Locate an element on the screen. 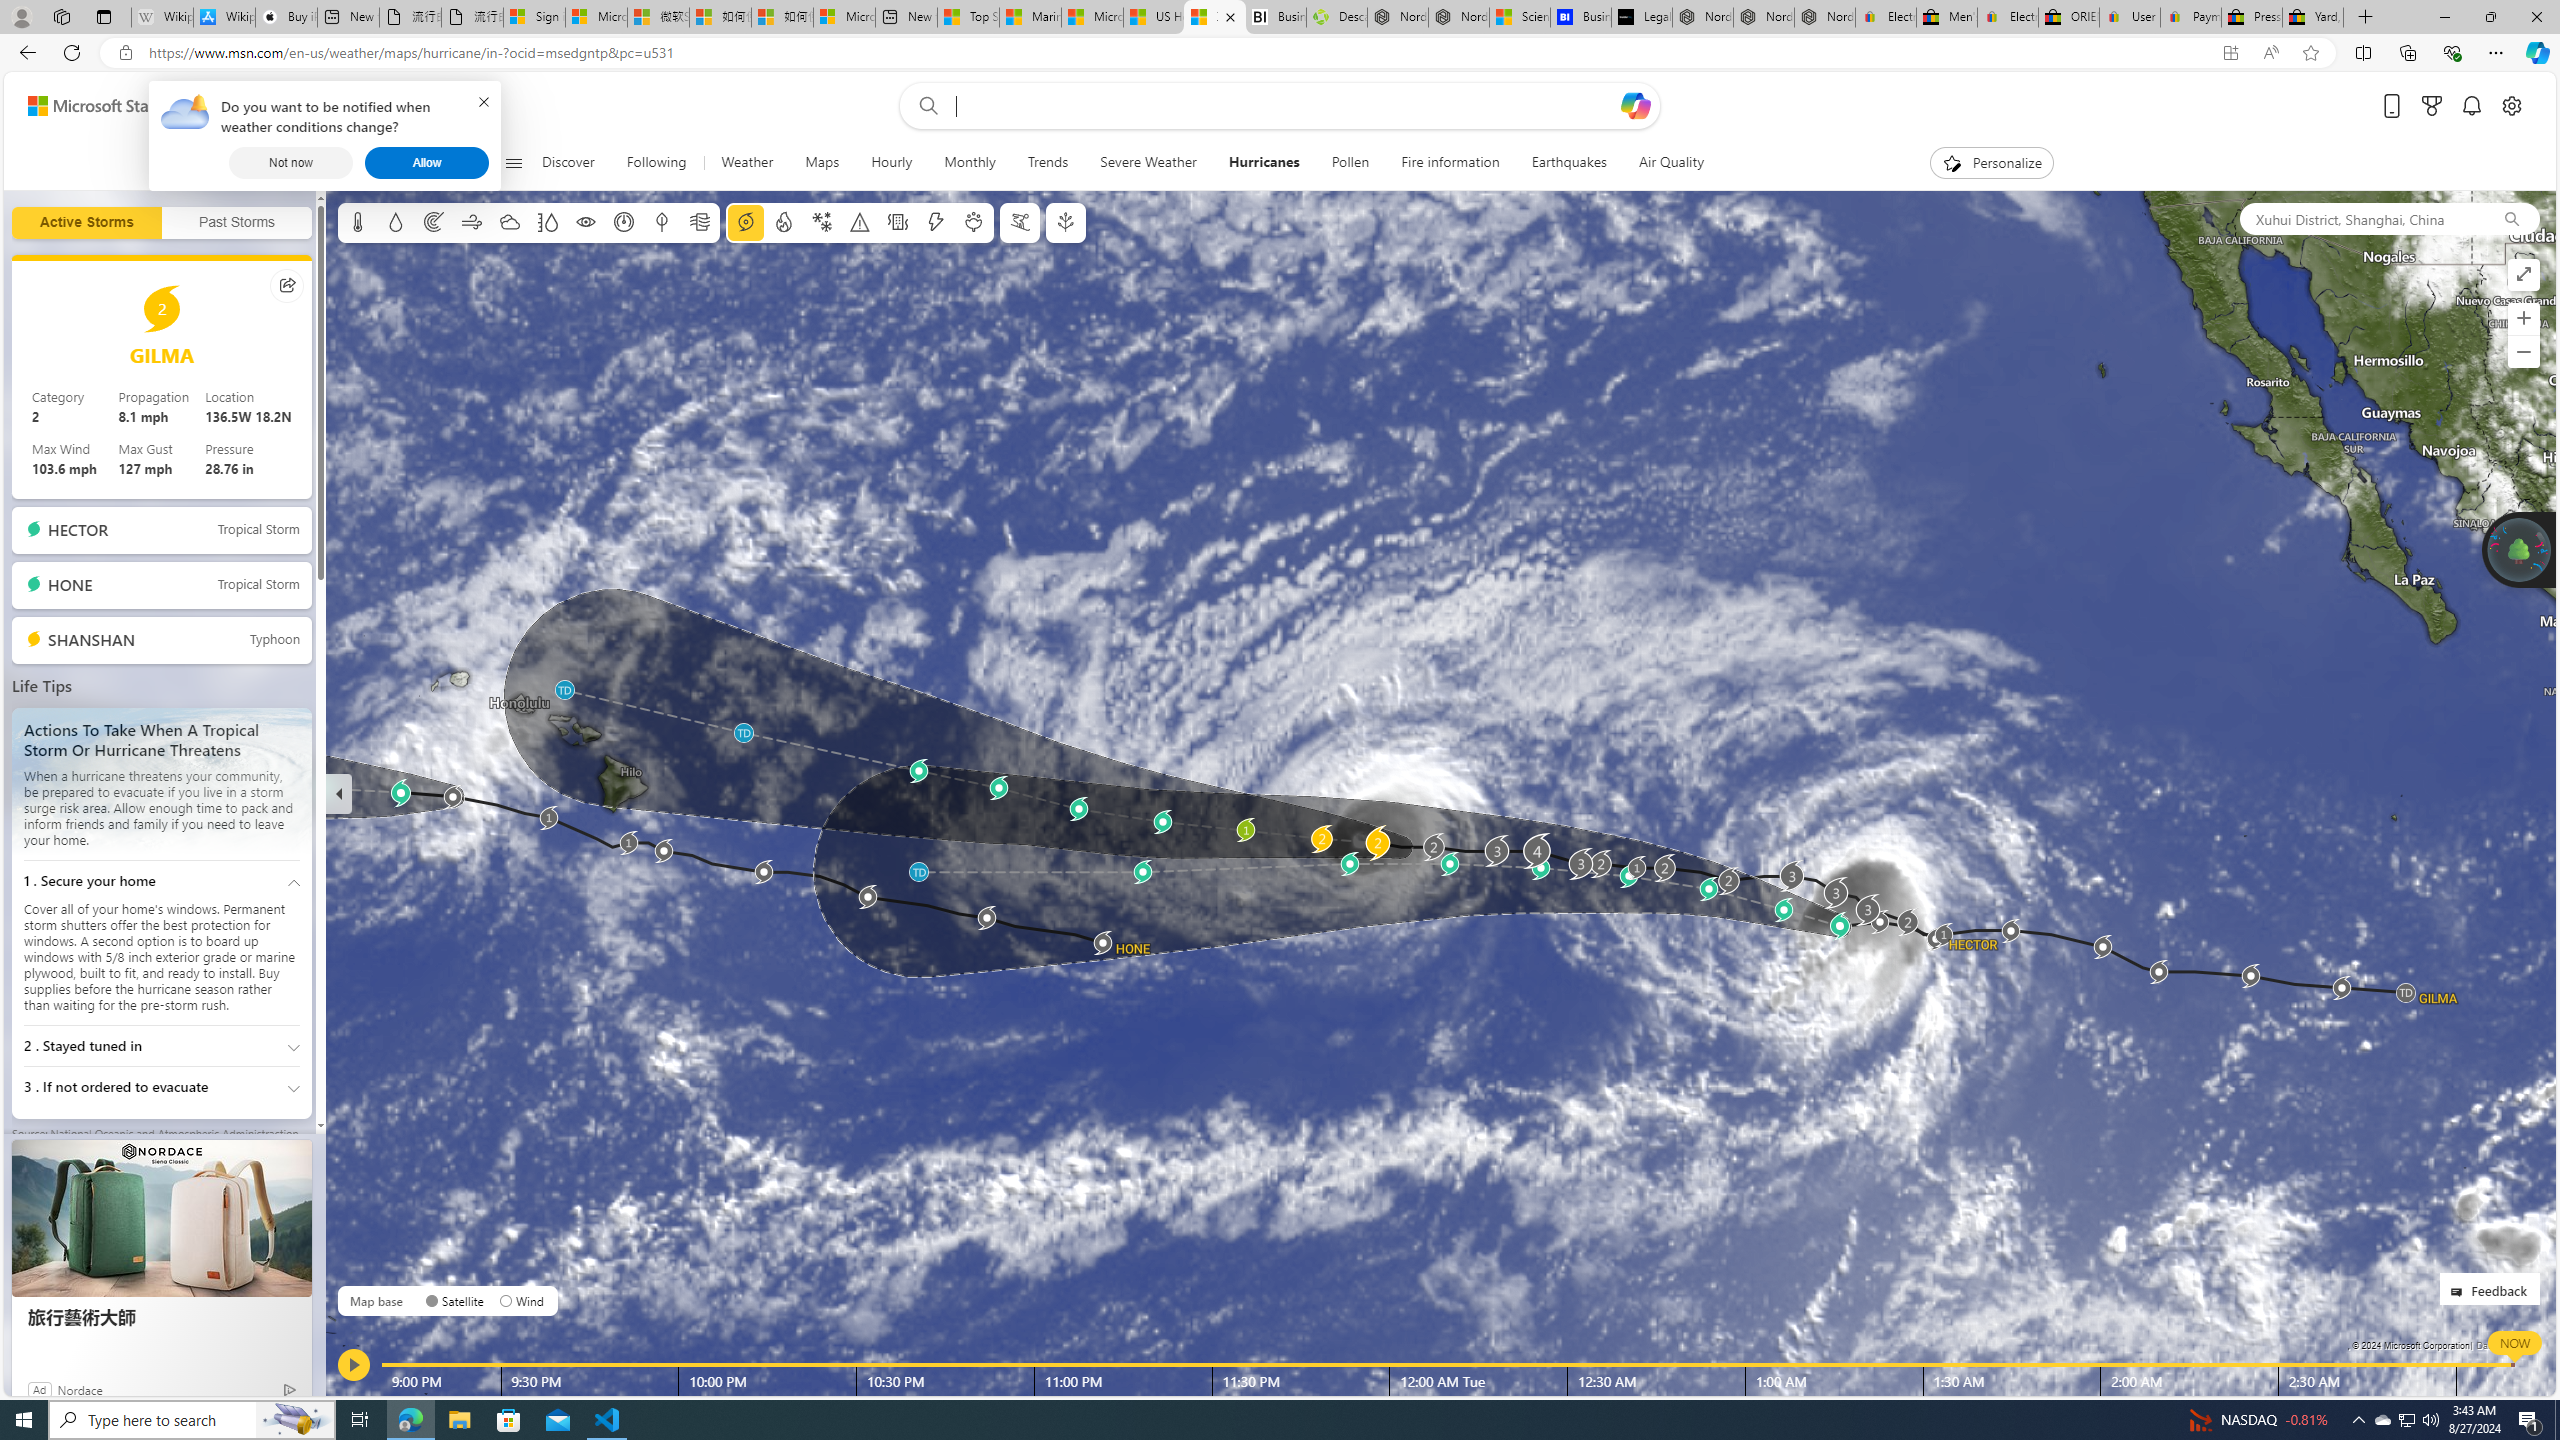  Join us in planting real trees to help our planet! is located at coordinates (2517, 550).